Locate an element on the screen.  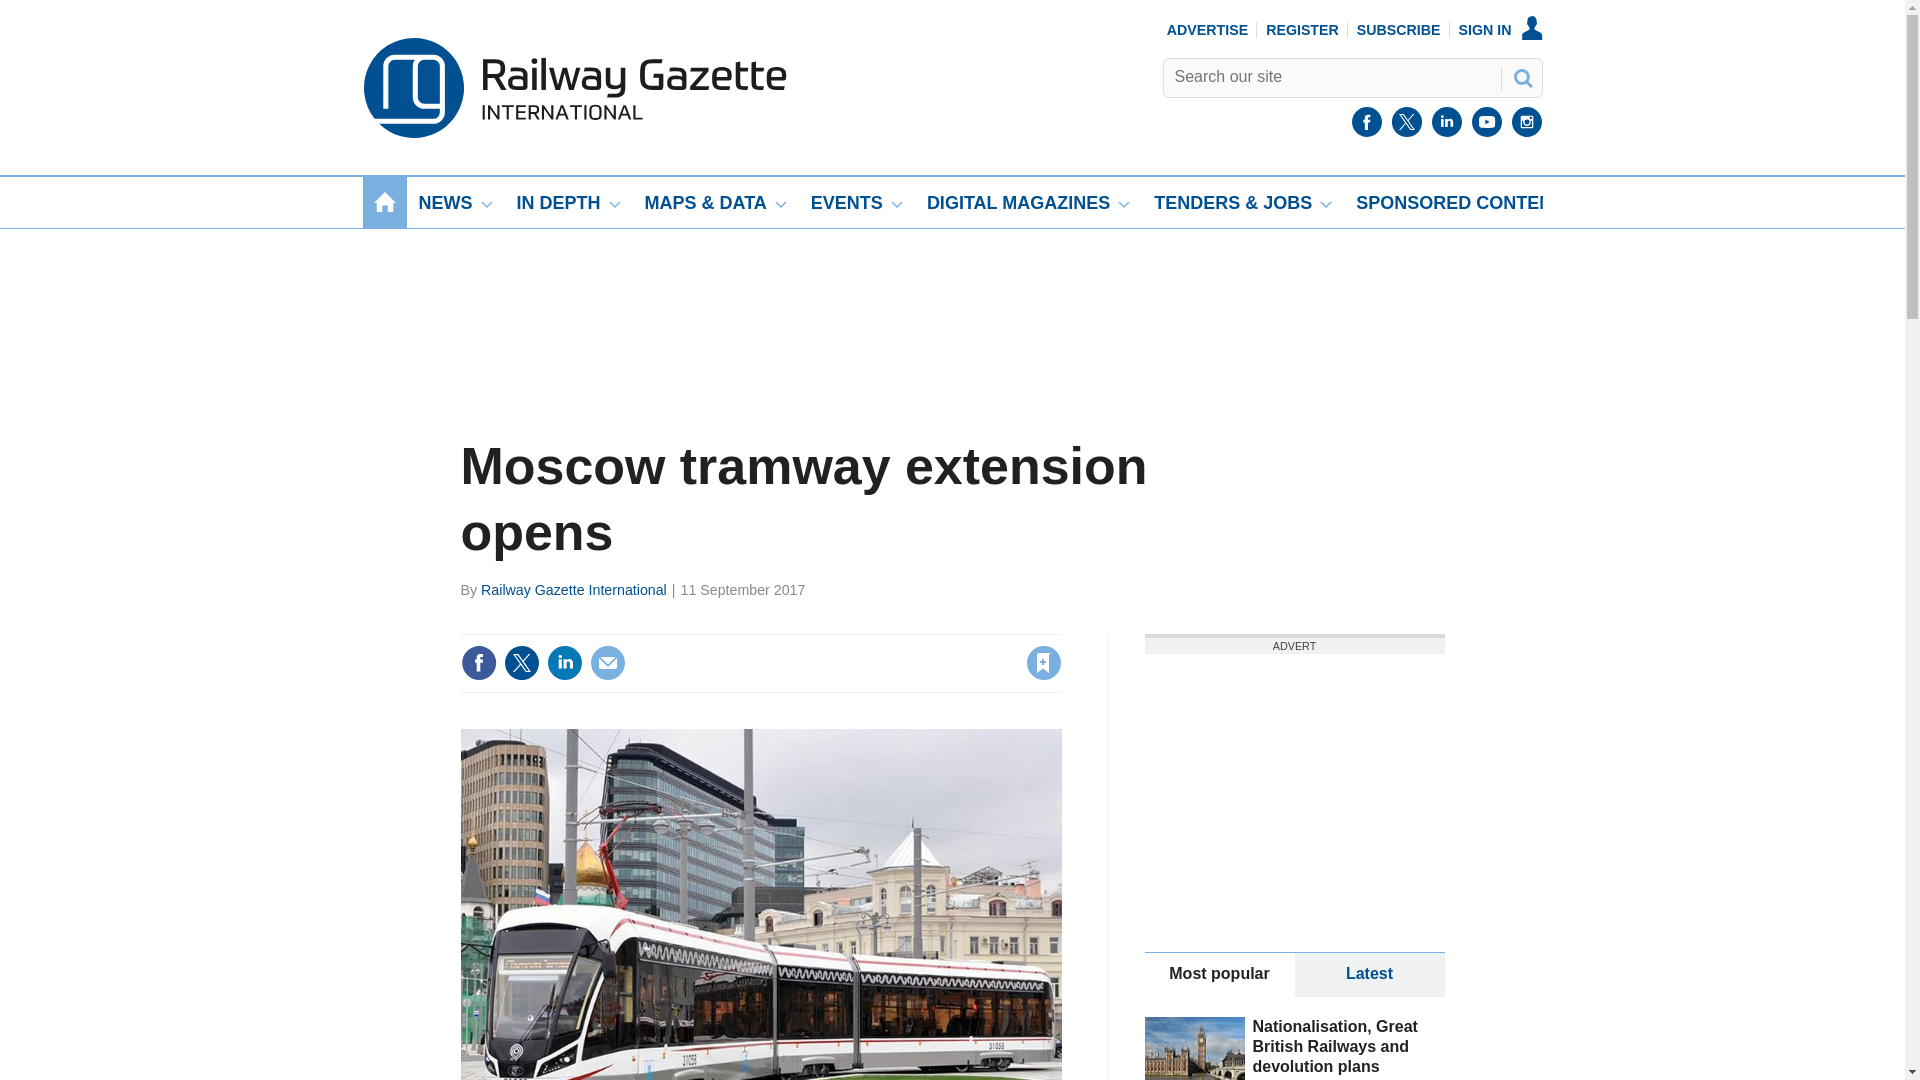
Railway Gazette is located at coordinates (574, 133).